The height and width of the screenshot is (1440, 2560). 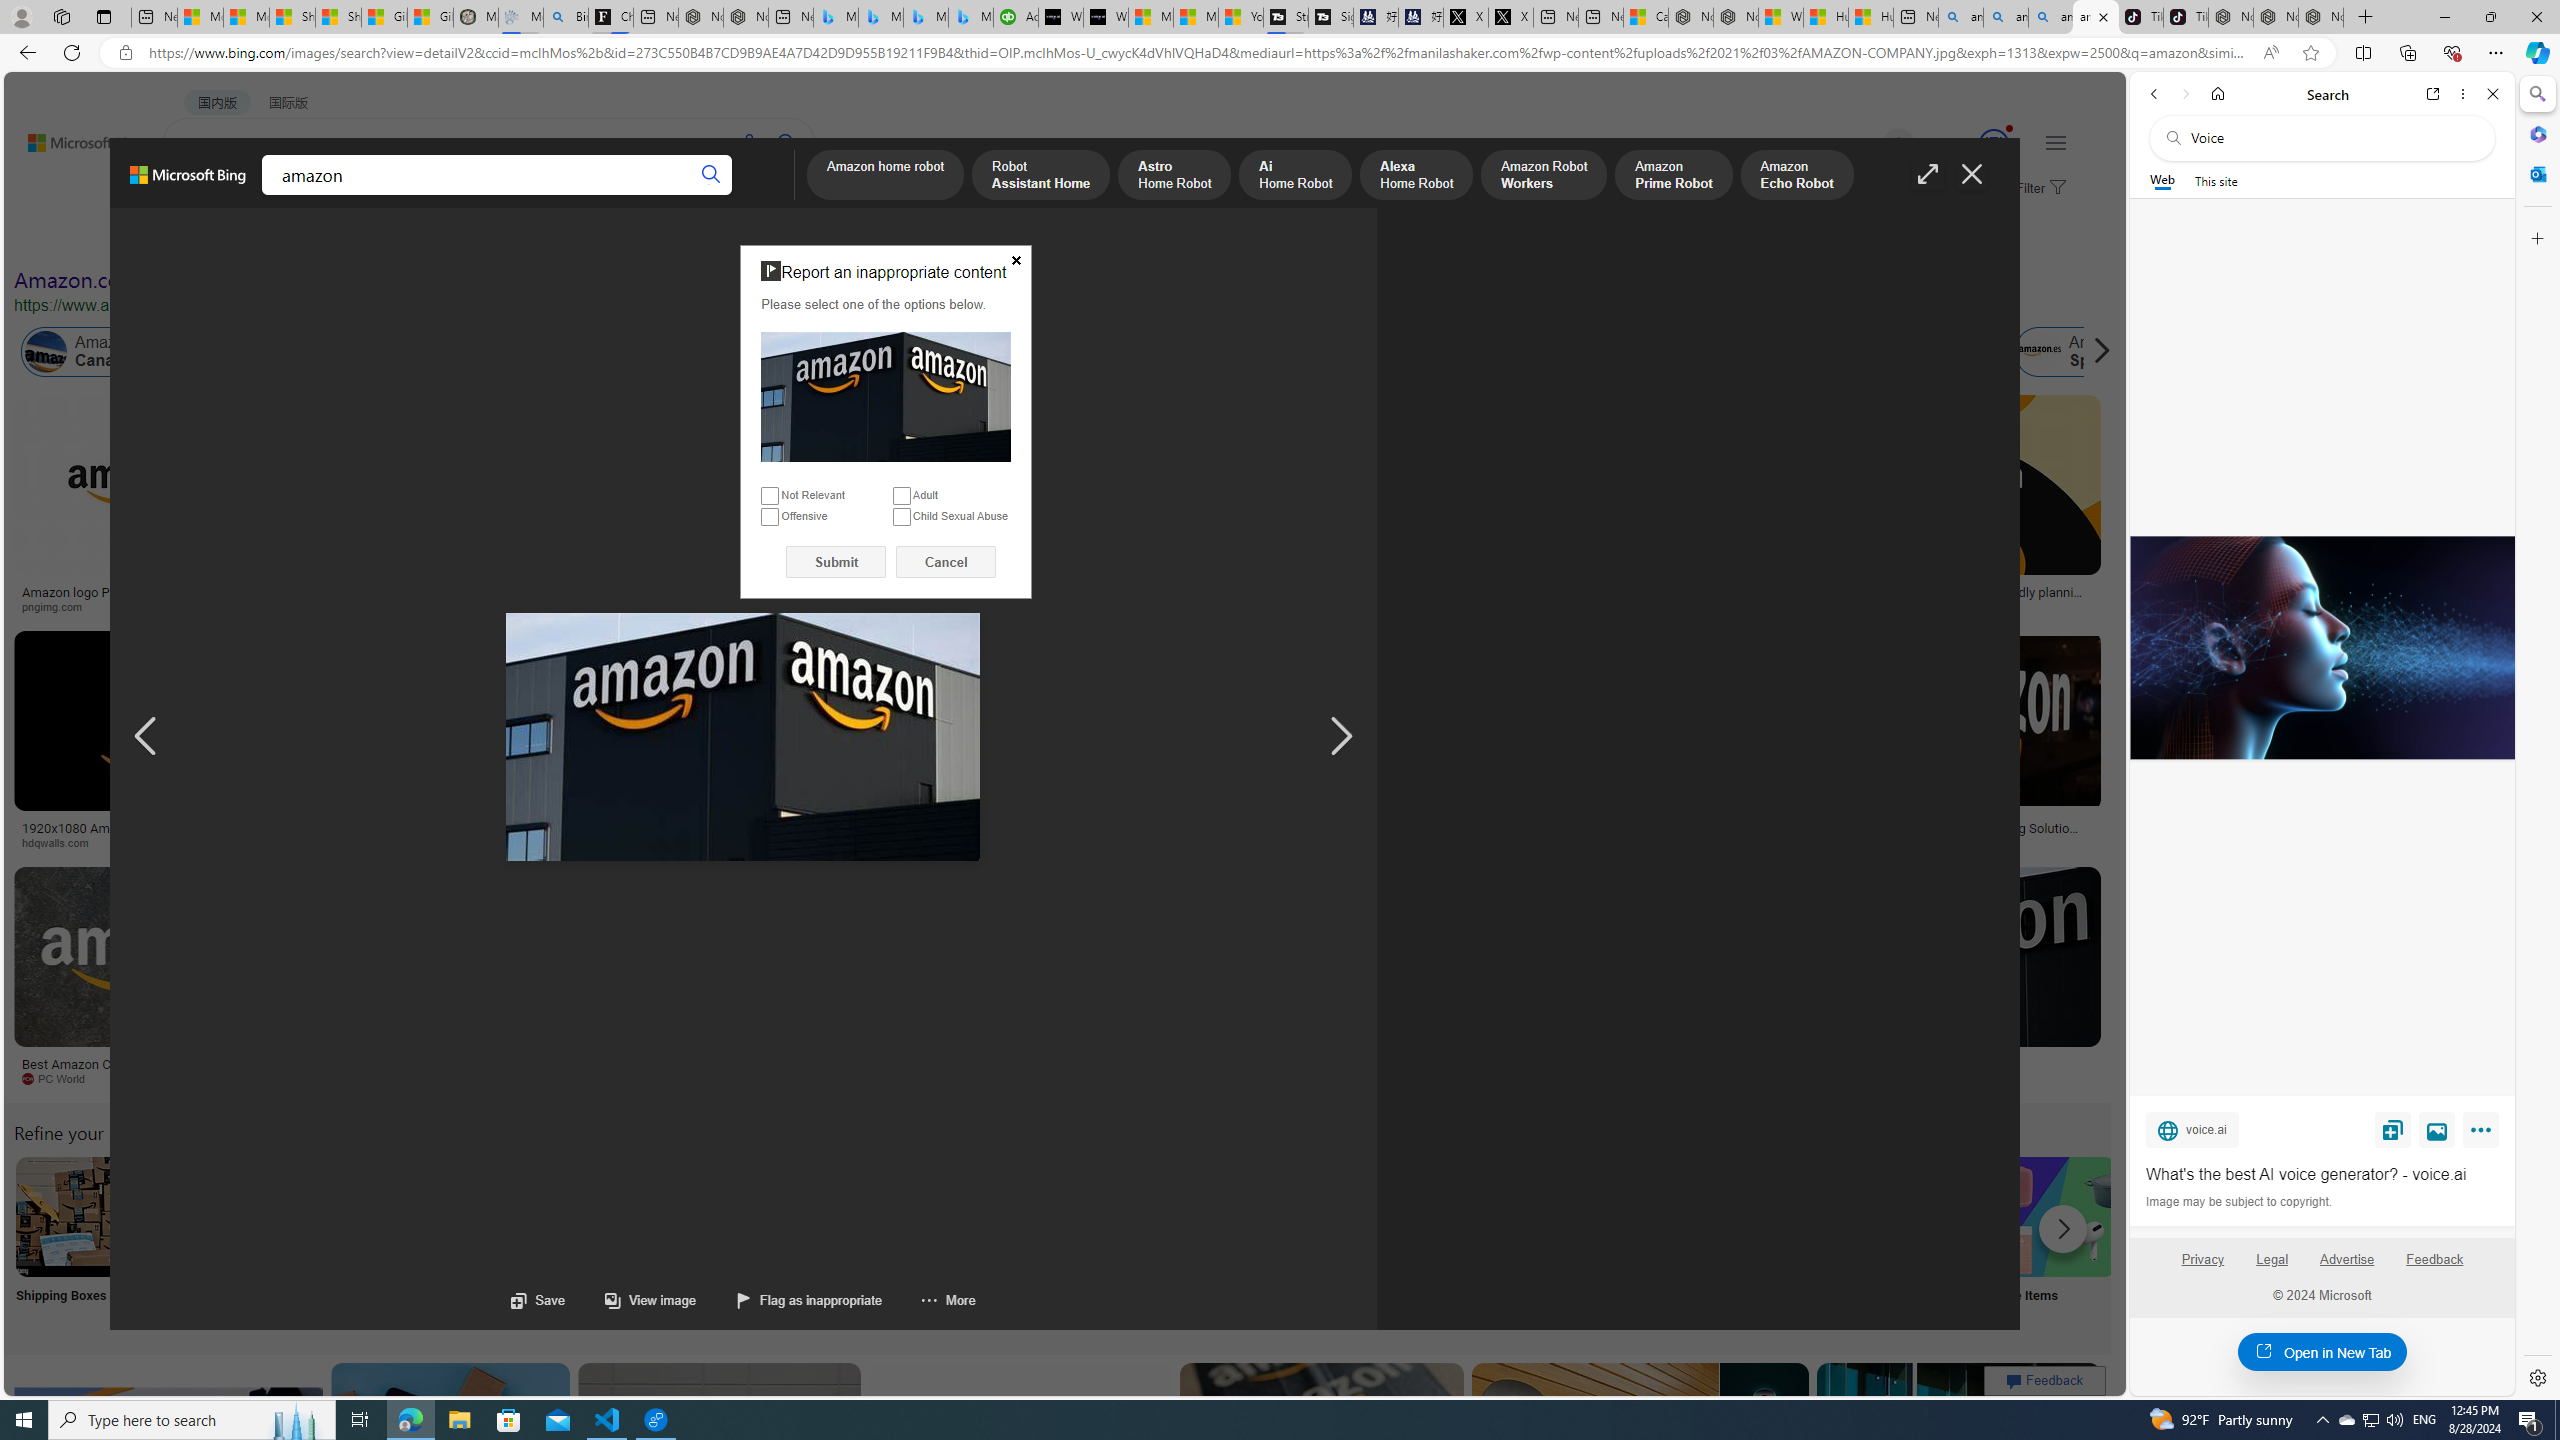 I want to click on Web scope, so click(x=2163, y=180).